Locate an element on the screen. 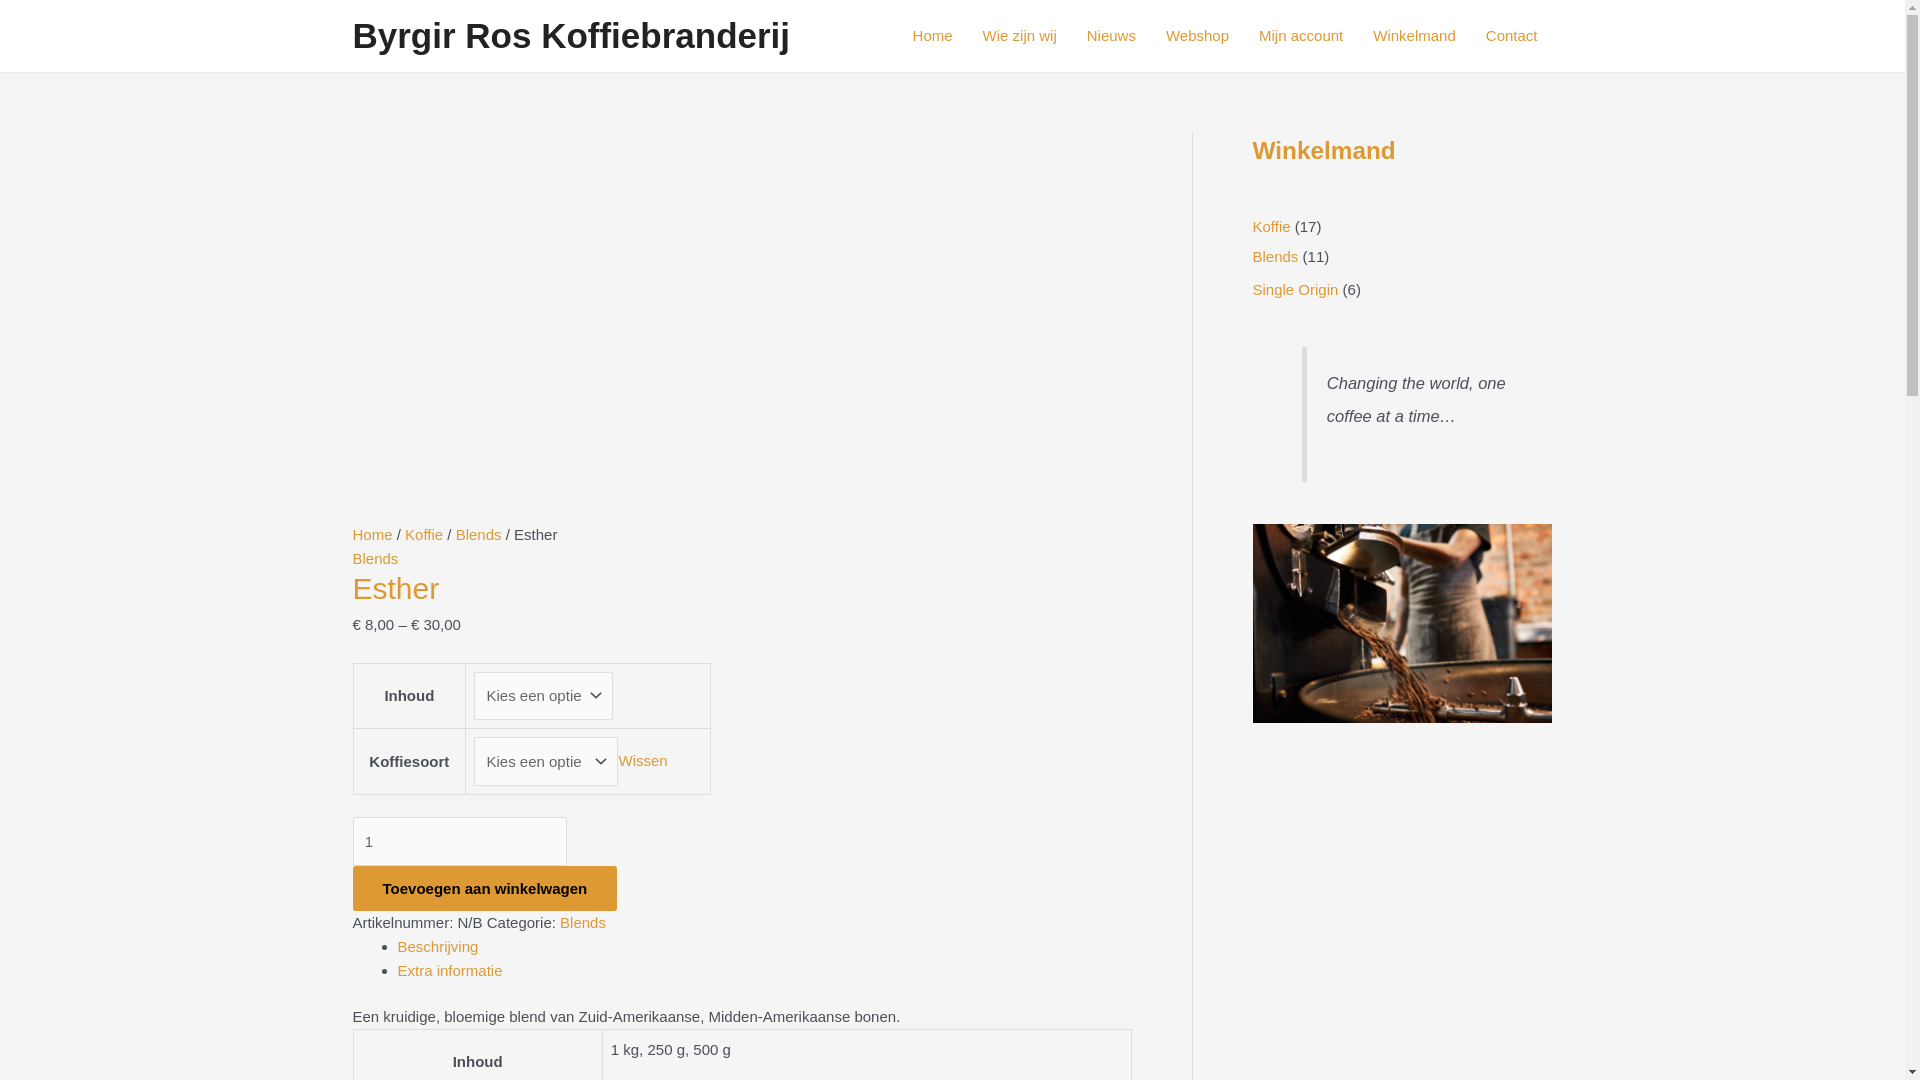 This screenshot has width=1920, height=1080. Winkelmand is located at coordinates (1414, 36).